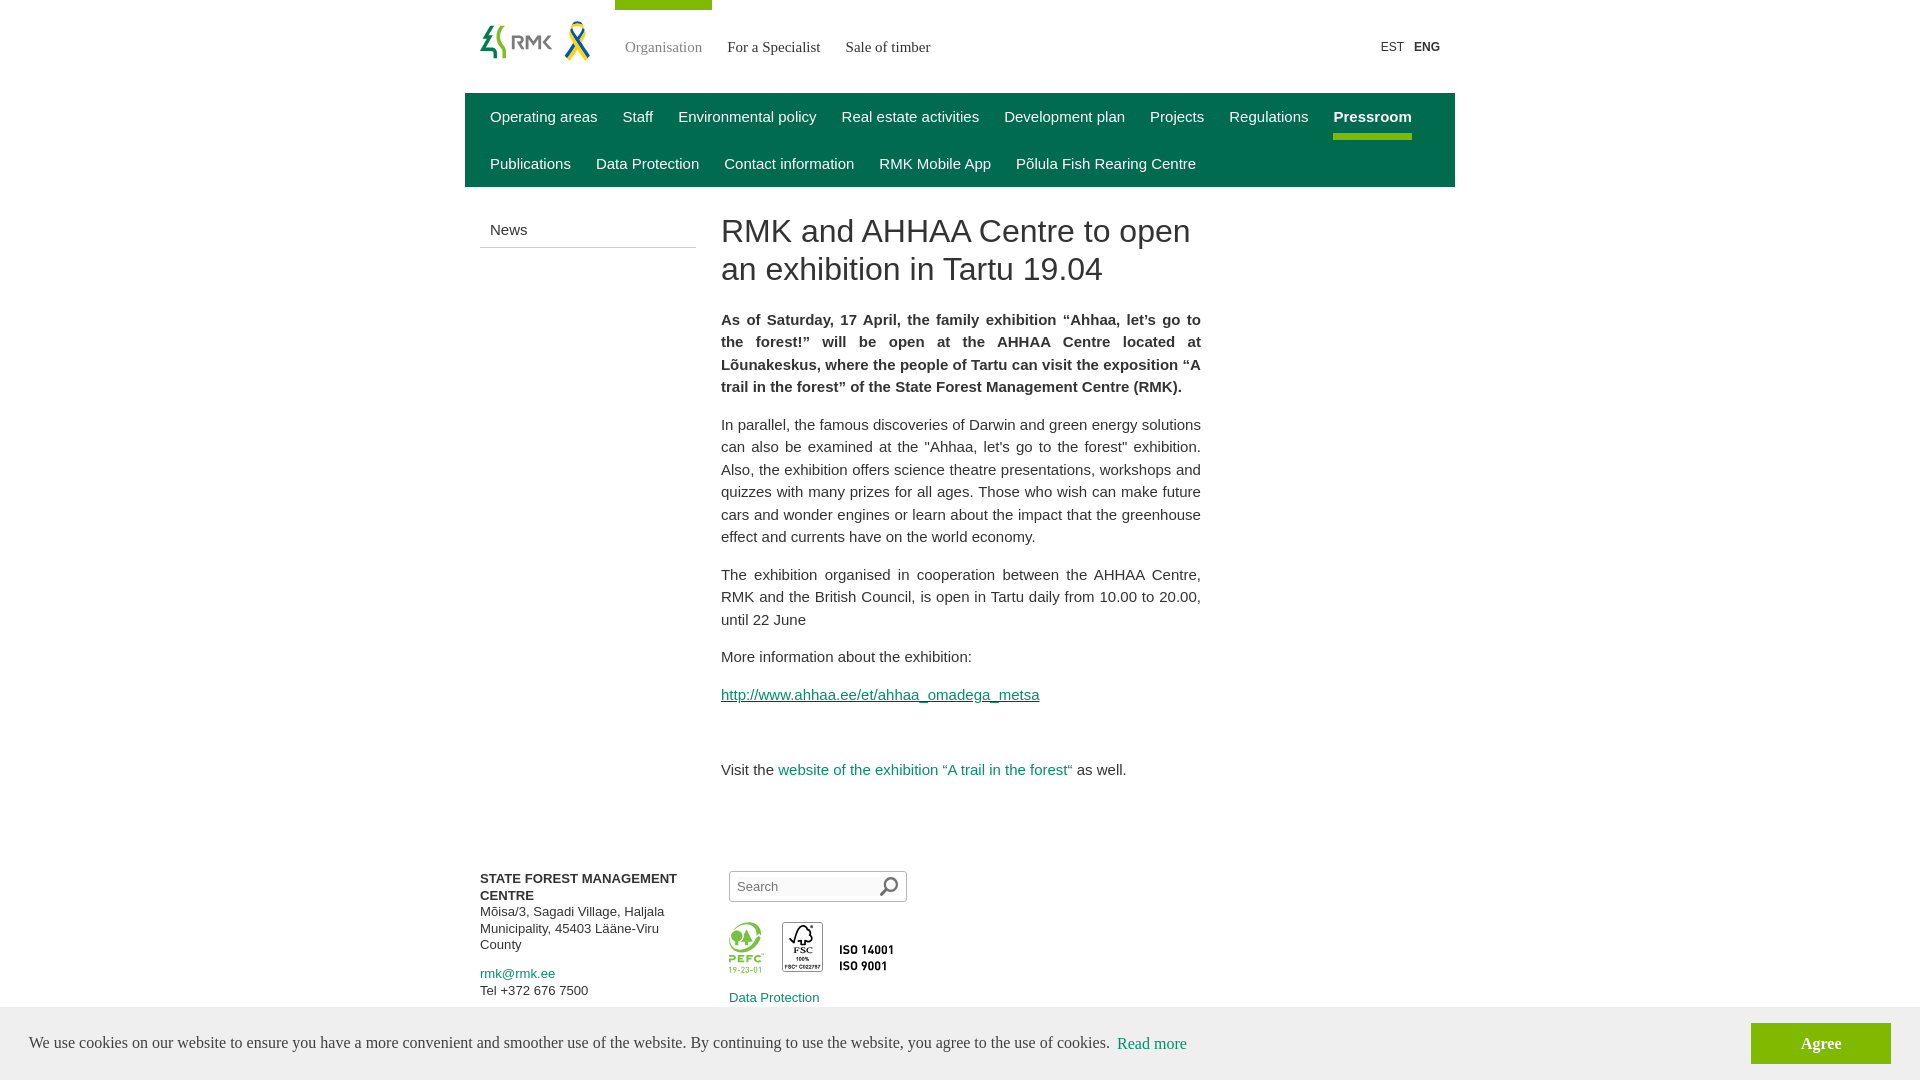 The image size is (1920, 1080). Describe the element at coordinates (934, 163) in the screenshot. I see `RMK Mobile App` at that location.